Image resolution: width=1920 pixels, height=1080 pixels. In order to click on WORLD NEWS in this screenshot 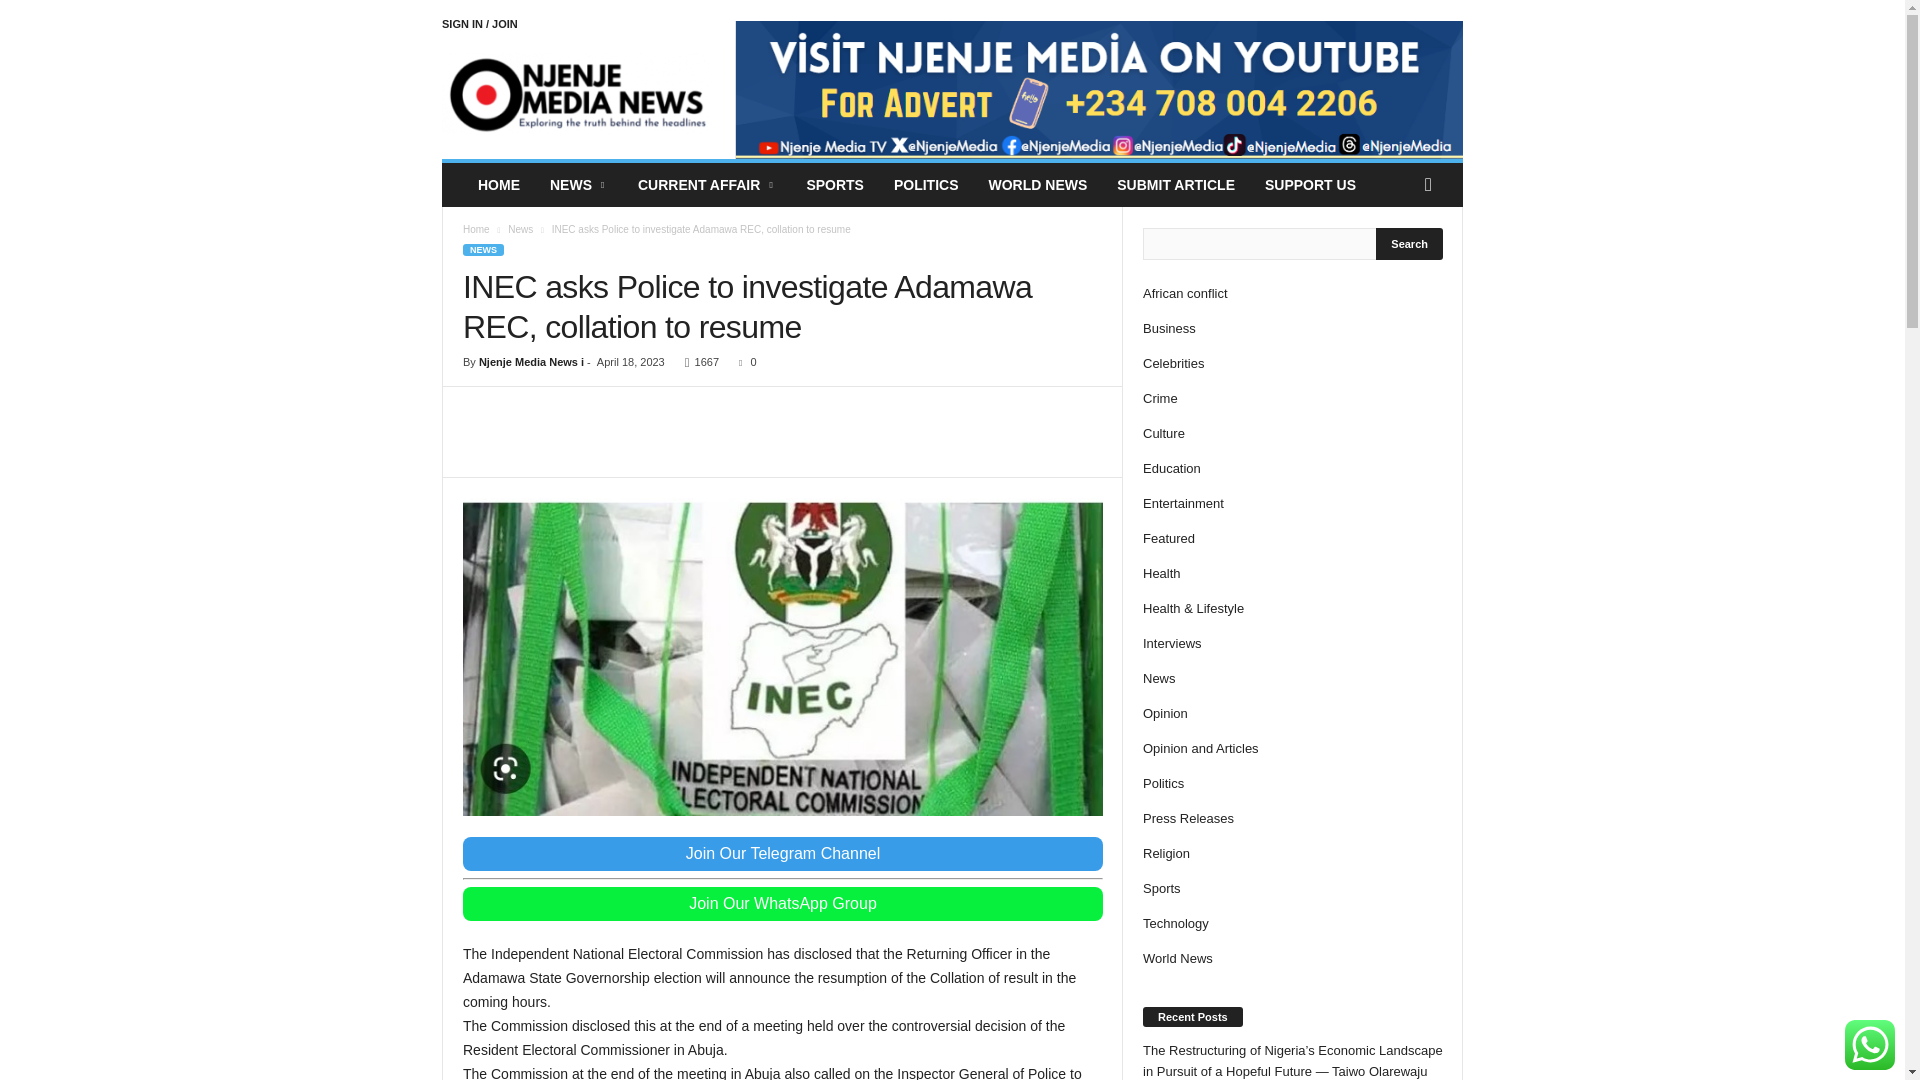, I will do `click(1038, 185)`.